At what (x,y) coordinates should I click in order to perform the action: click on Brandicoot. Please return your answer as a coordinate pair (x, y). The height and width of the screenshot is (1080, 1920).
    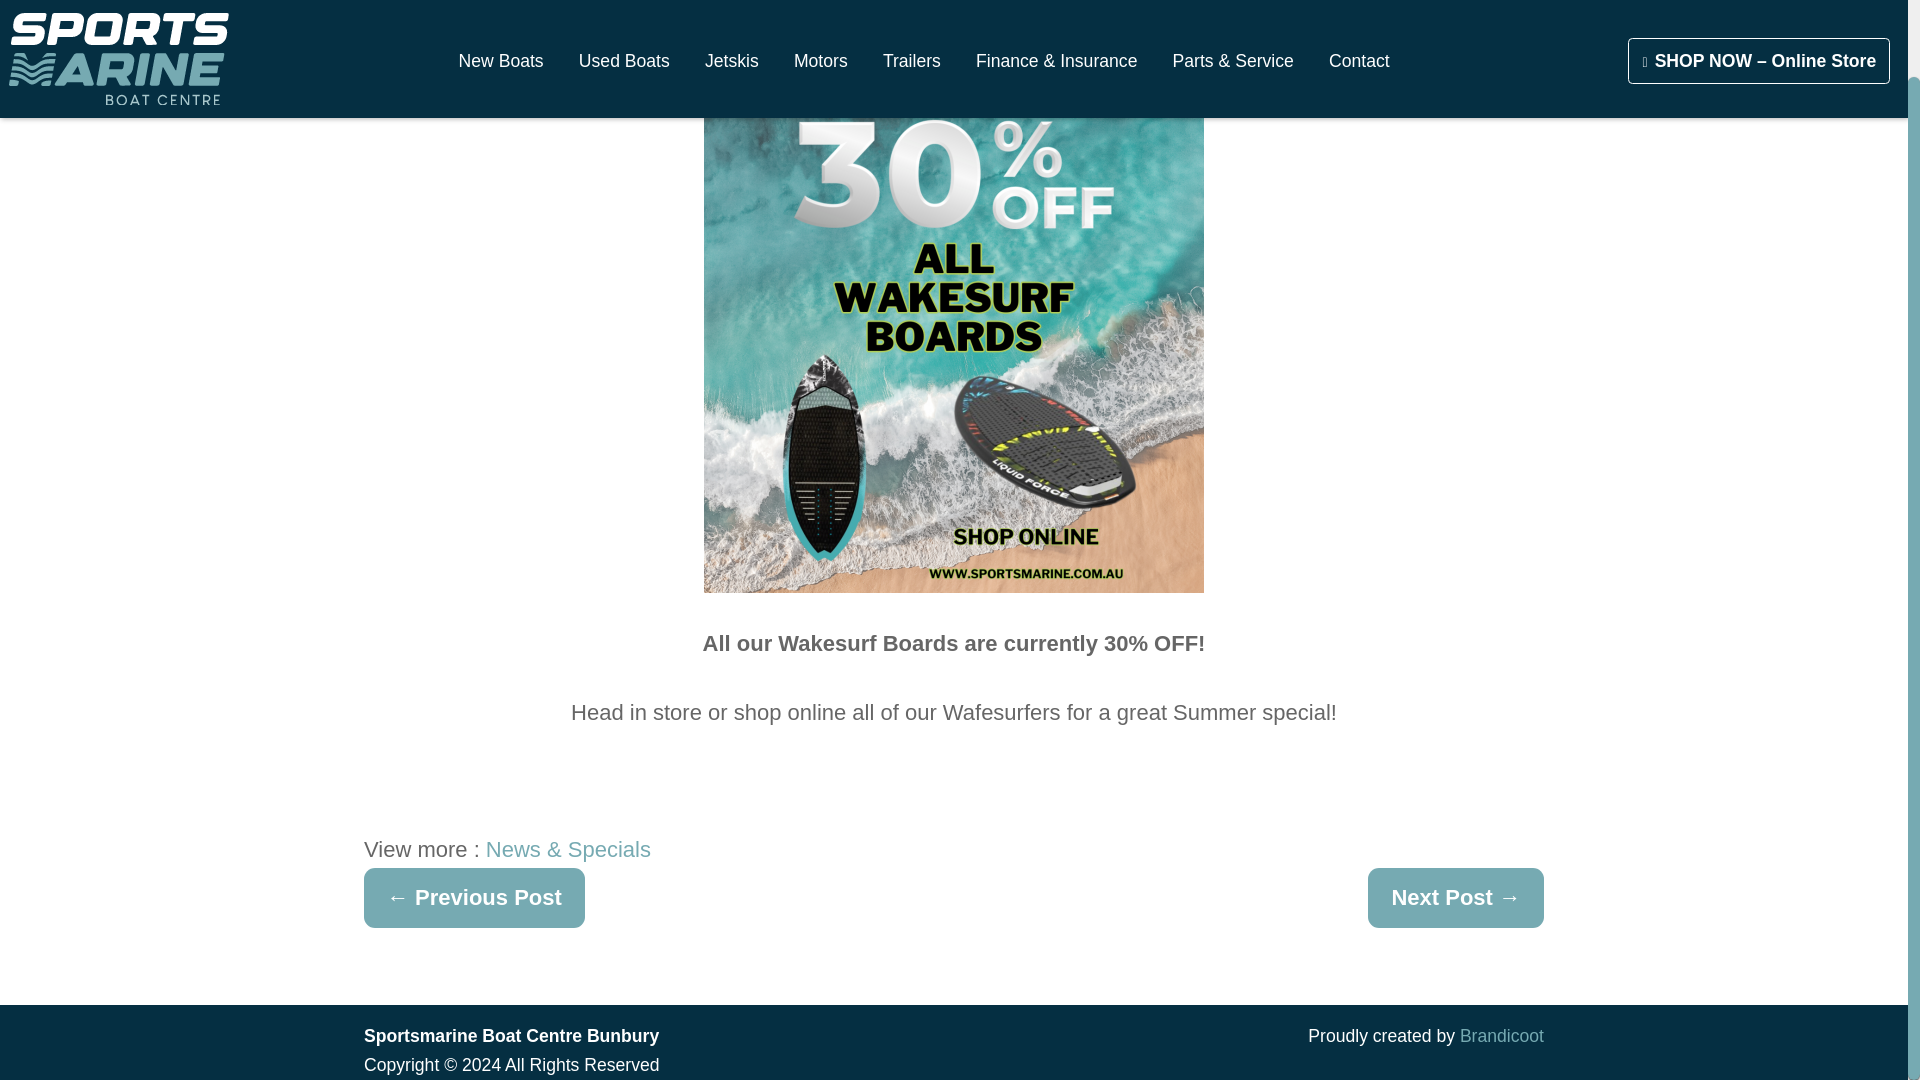
    Looking at the image, I should click on (1501, 1036).